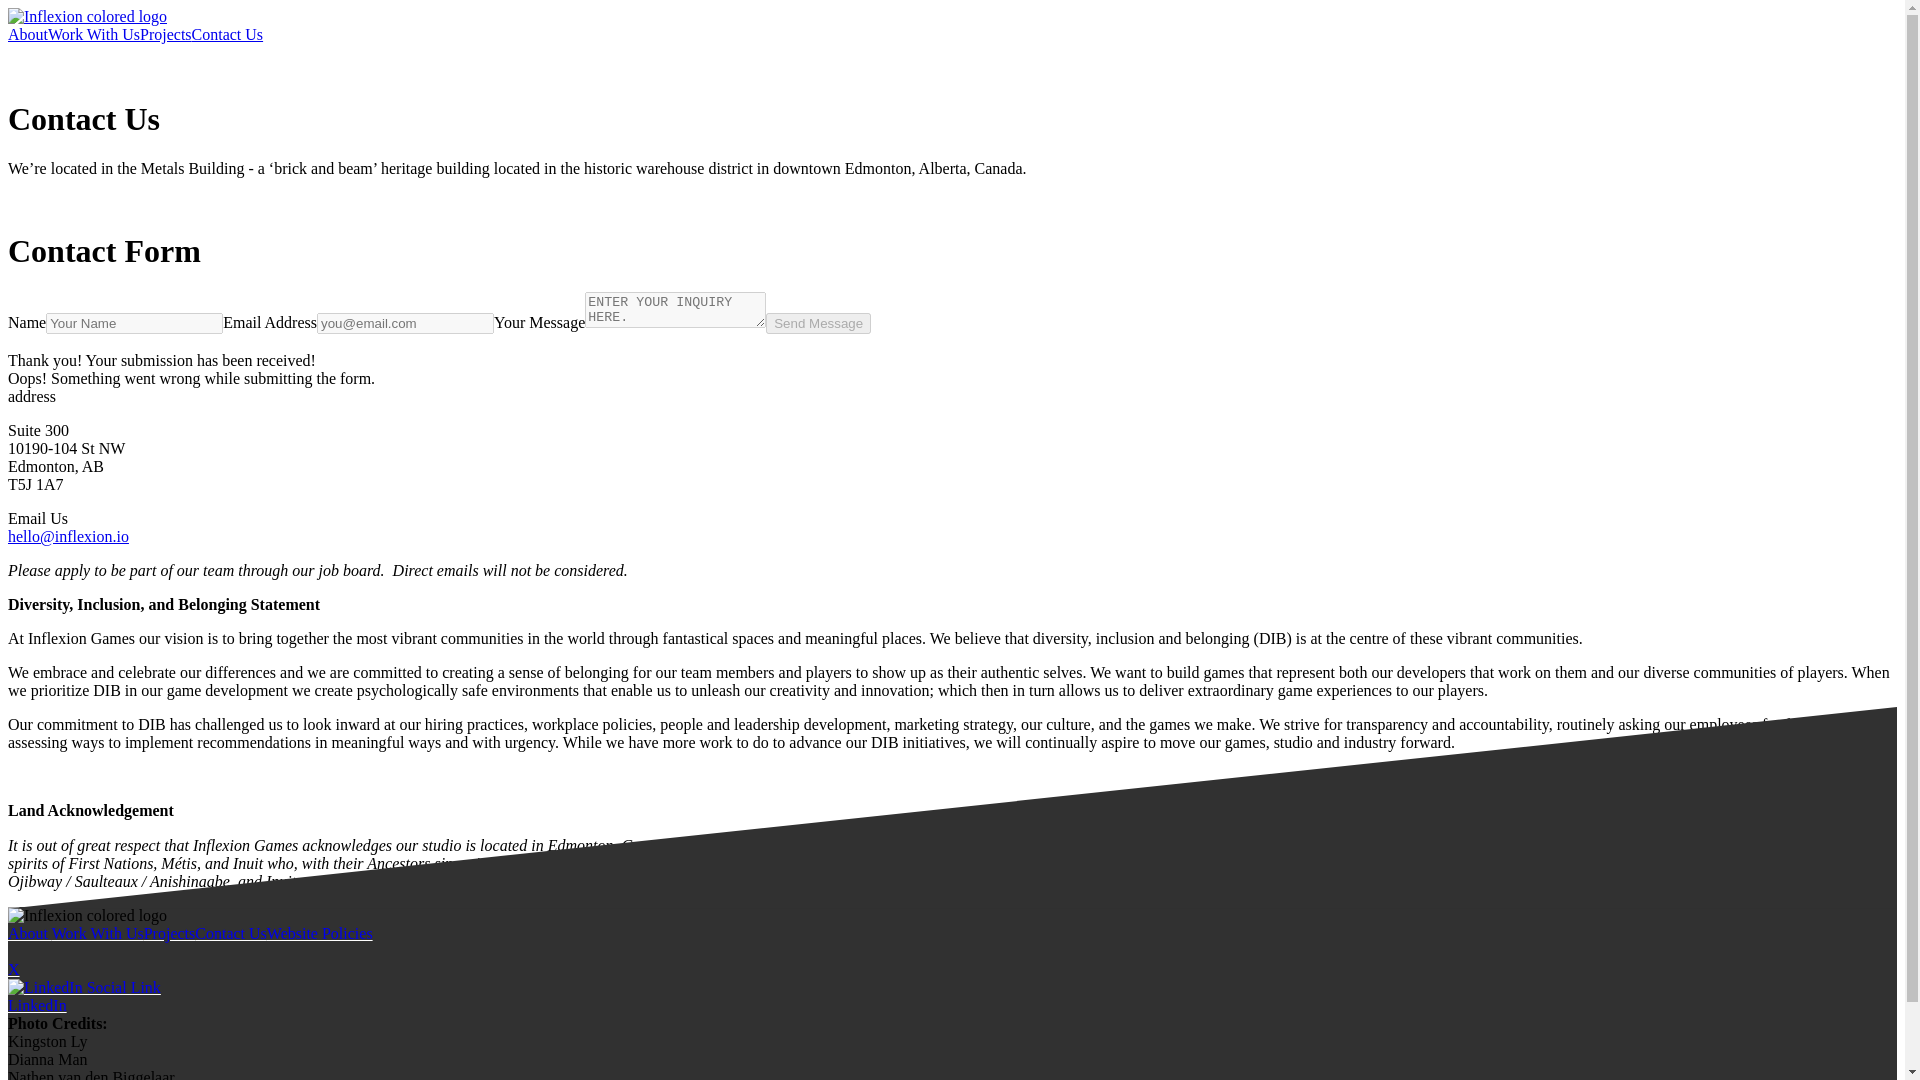  I want to click on About, so click(29, 932).